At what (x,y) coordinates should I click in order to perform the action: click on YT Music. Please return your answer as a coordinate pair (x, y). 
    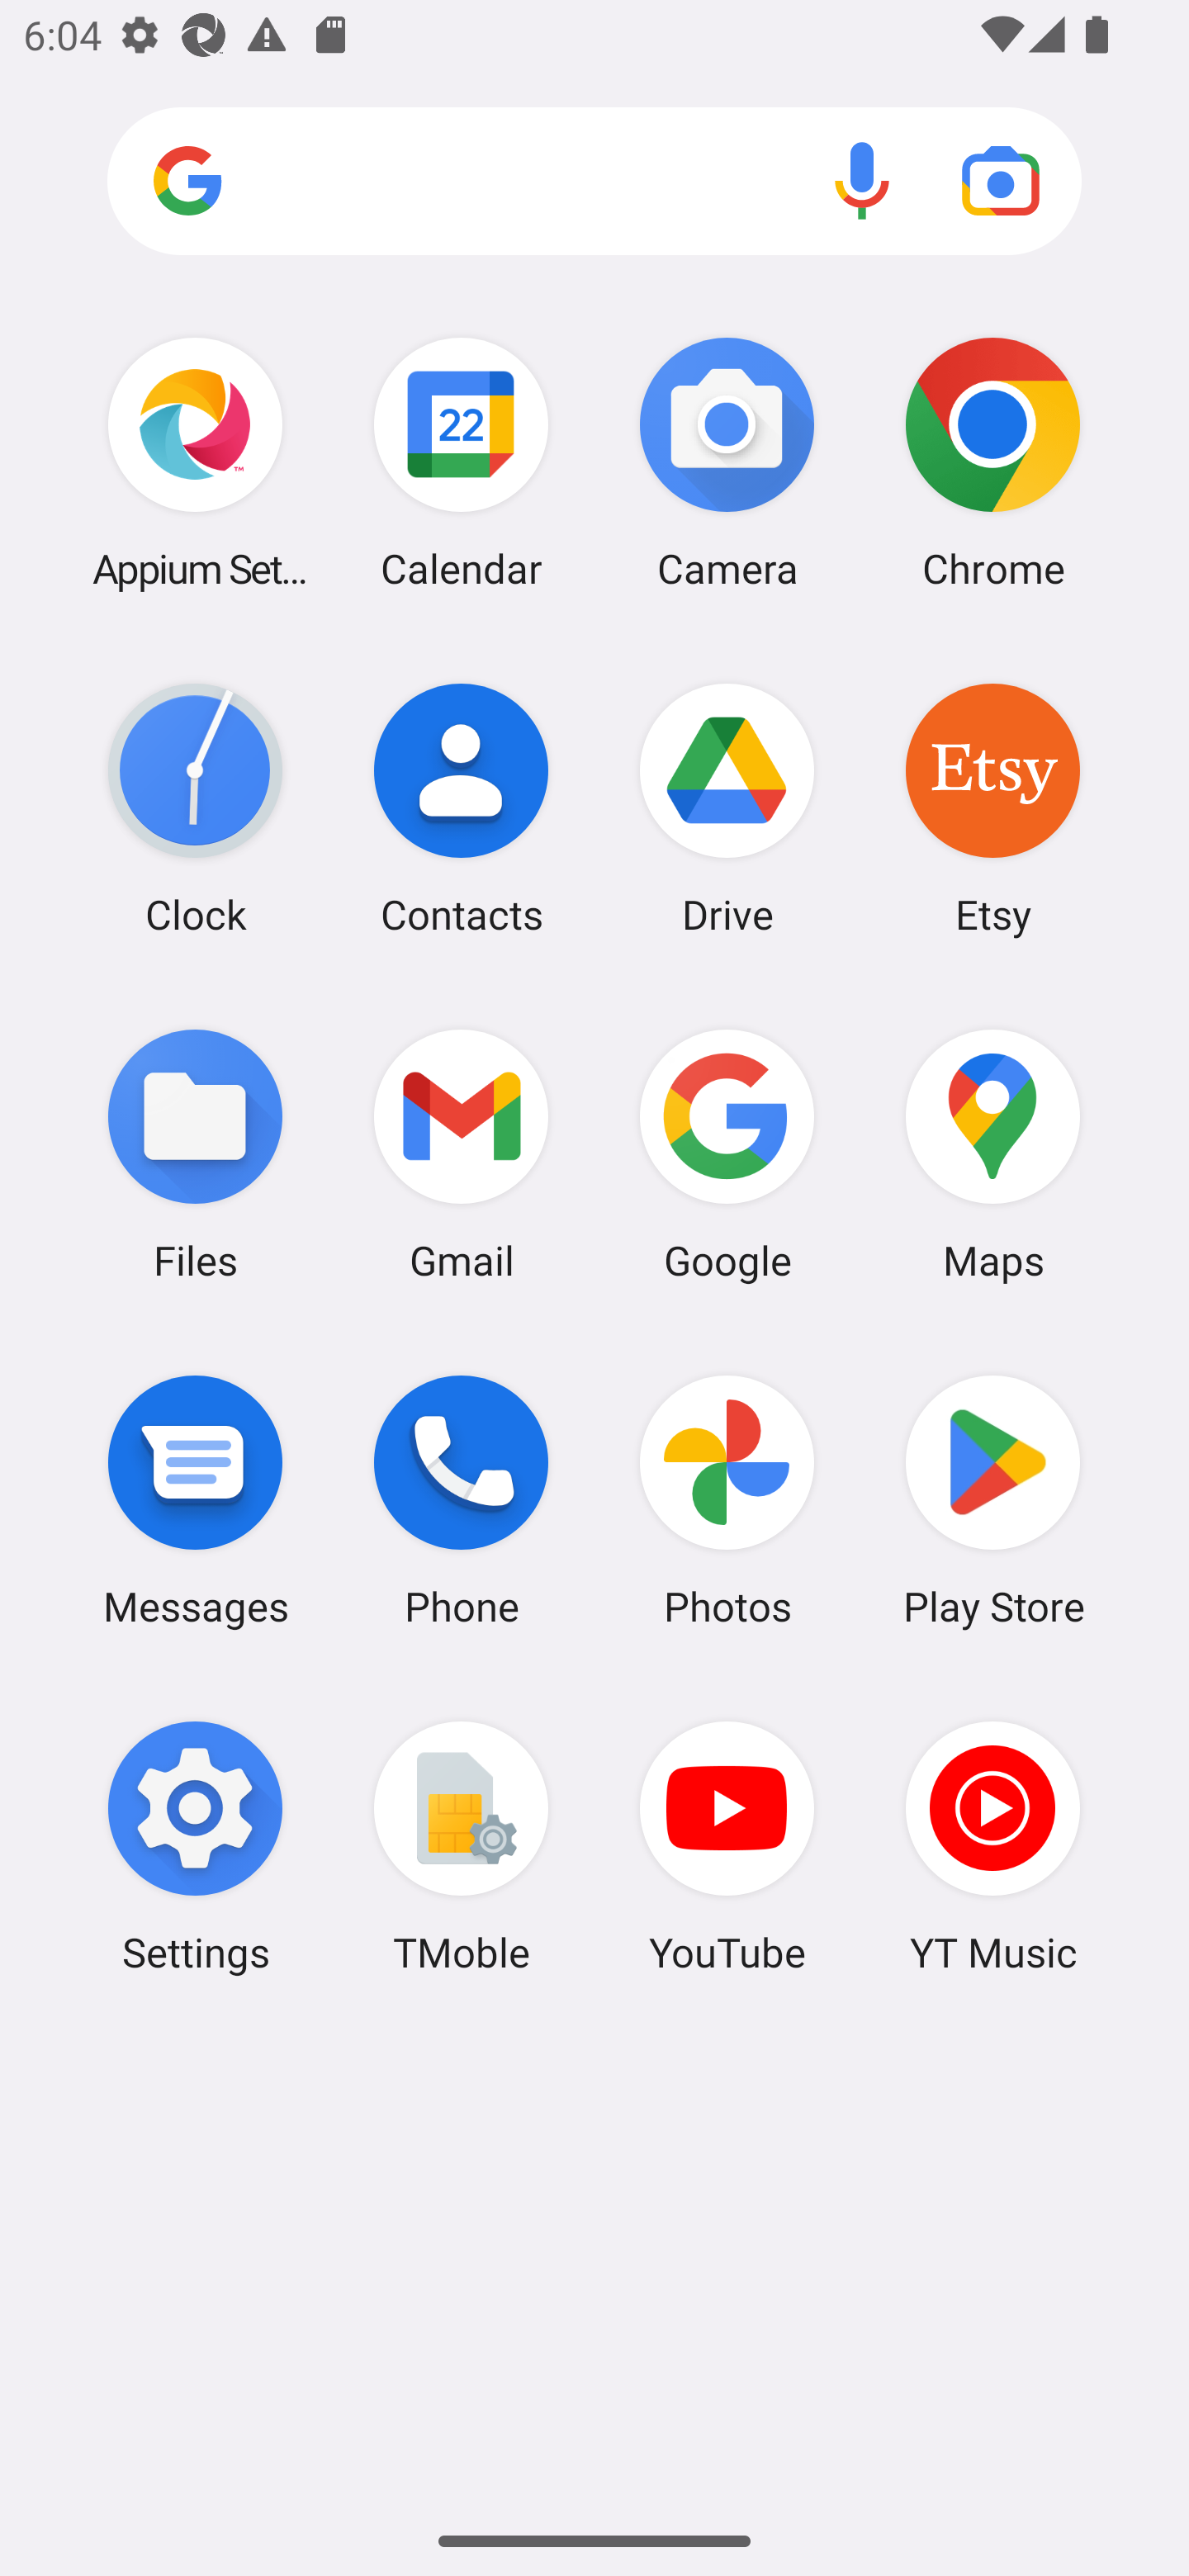
    Looking at the image, I should click on (992, 1847).